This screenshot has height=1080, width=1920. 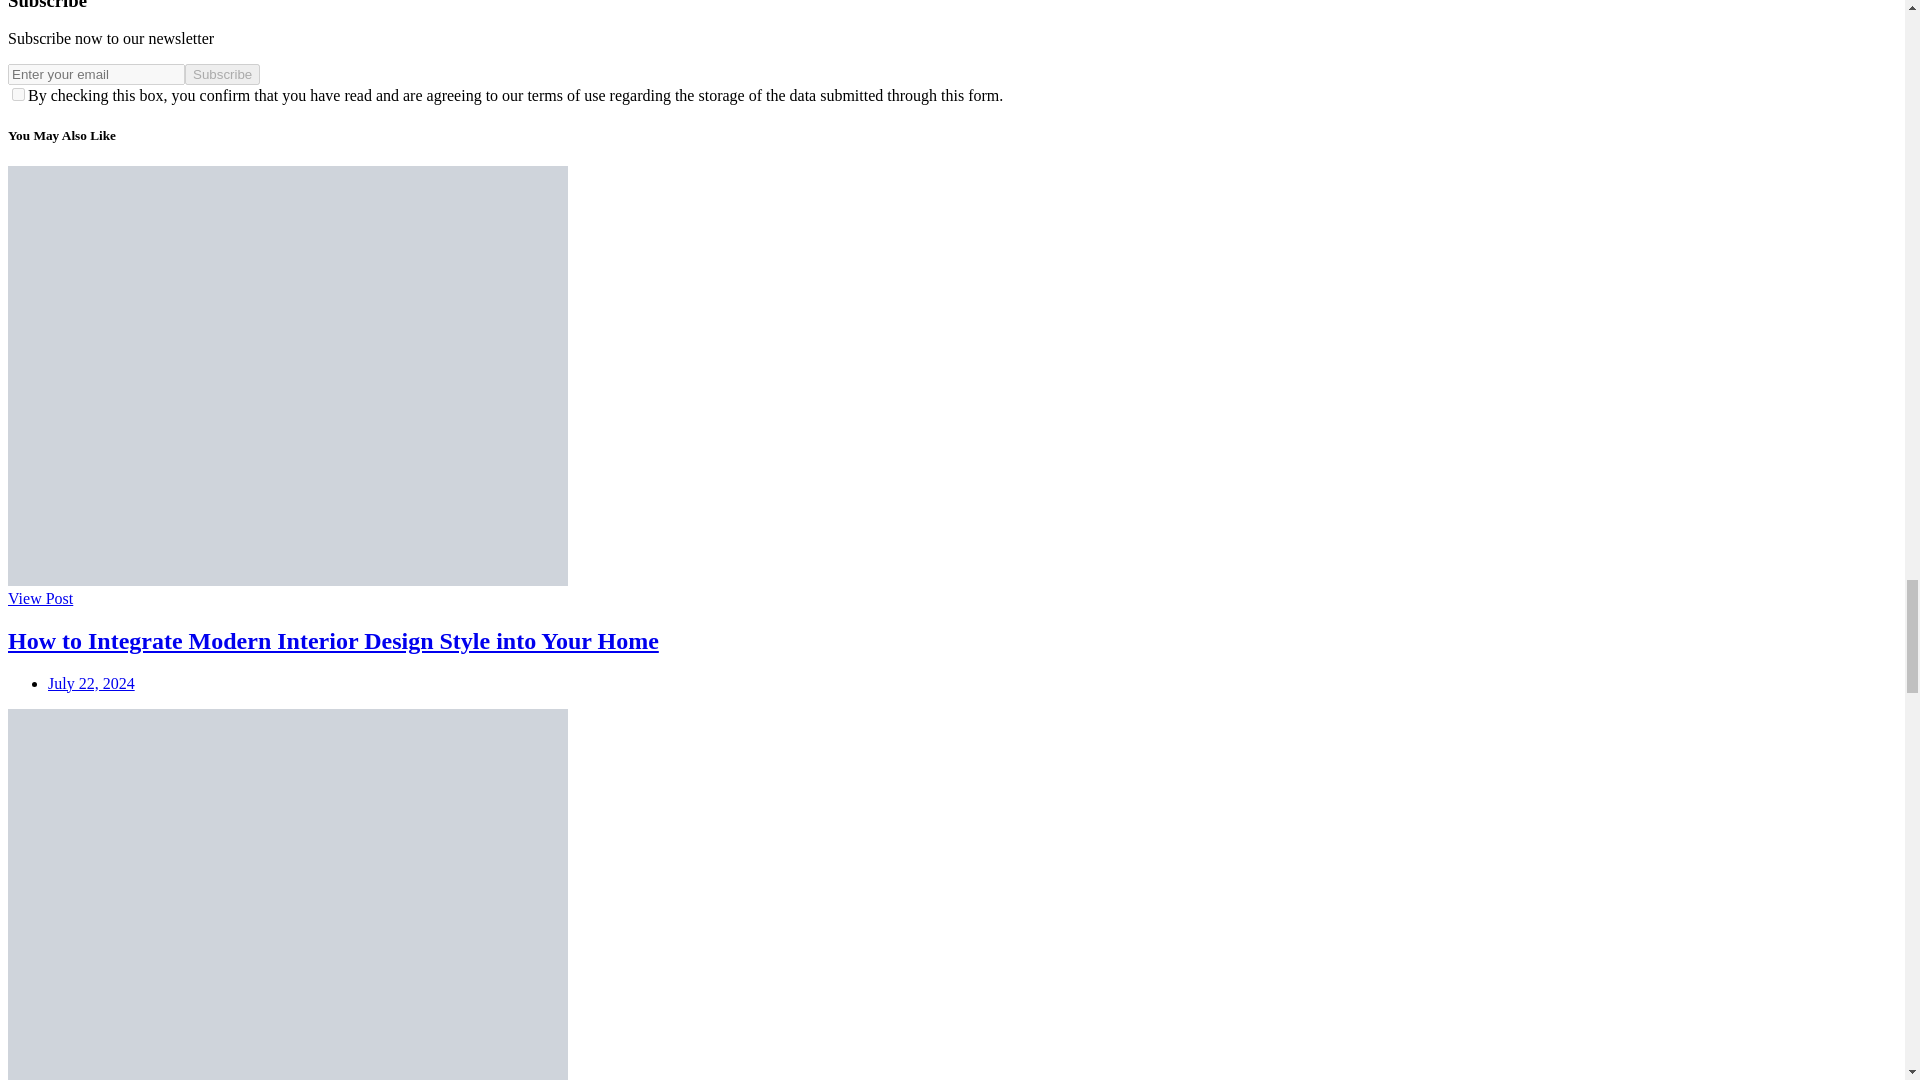 I want to click on on, so click(x=18, y=94).